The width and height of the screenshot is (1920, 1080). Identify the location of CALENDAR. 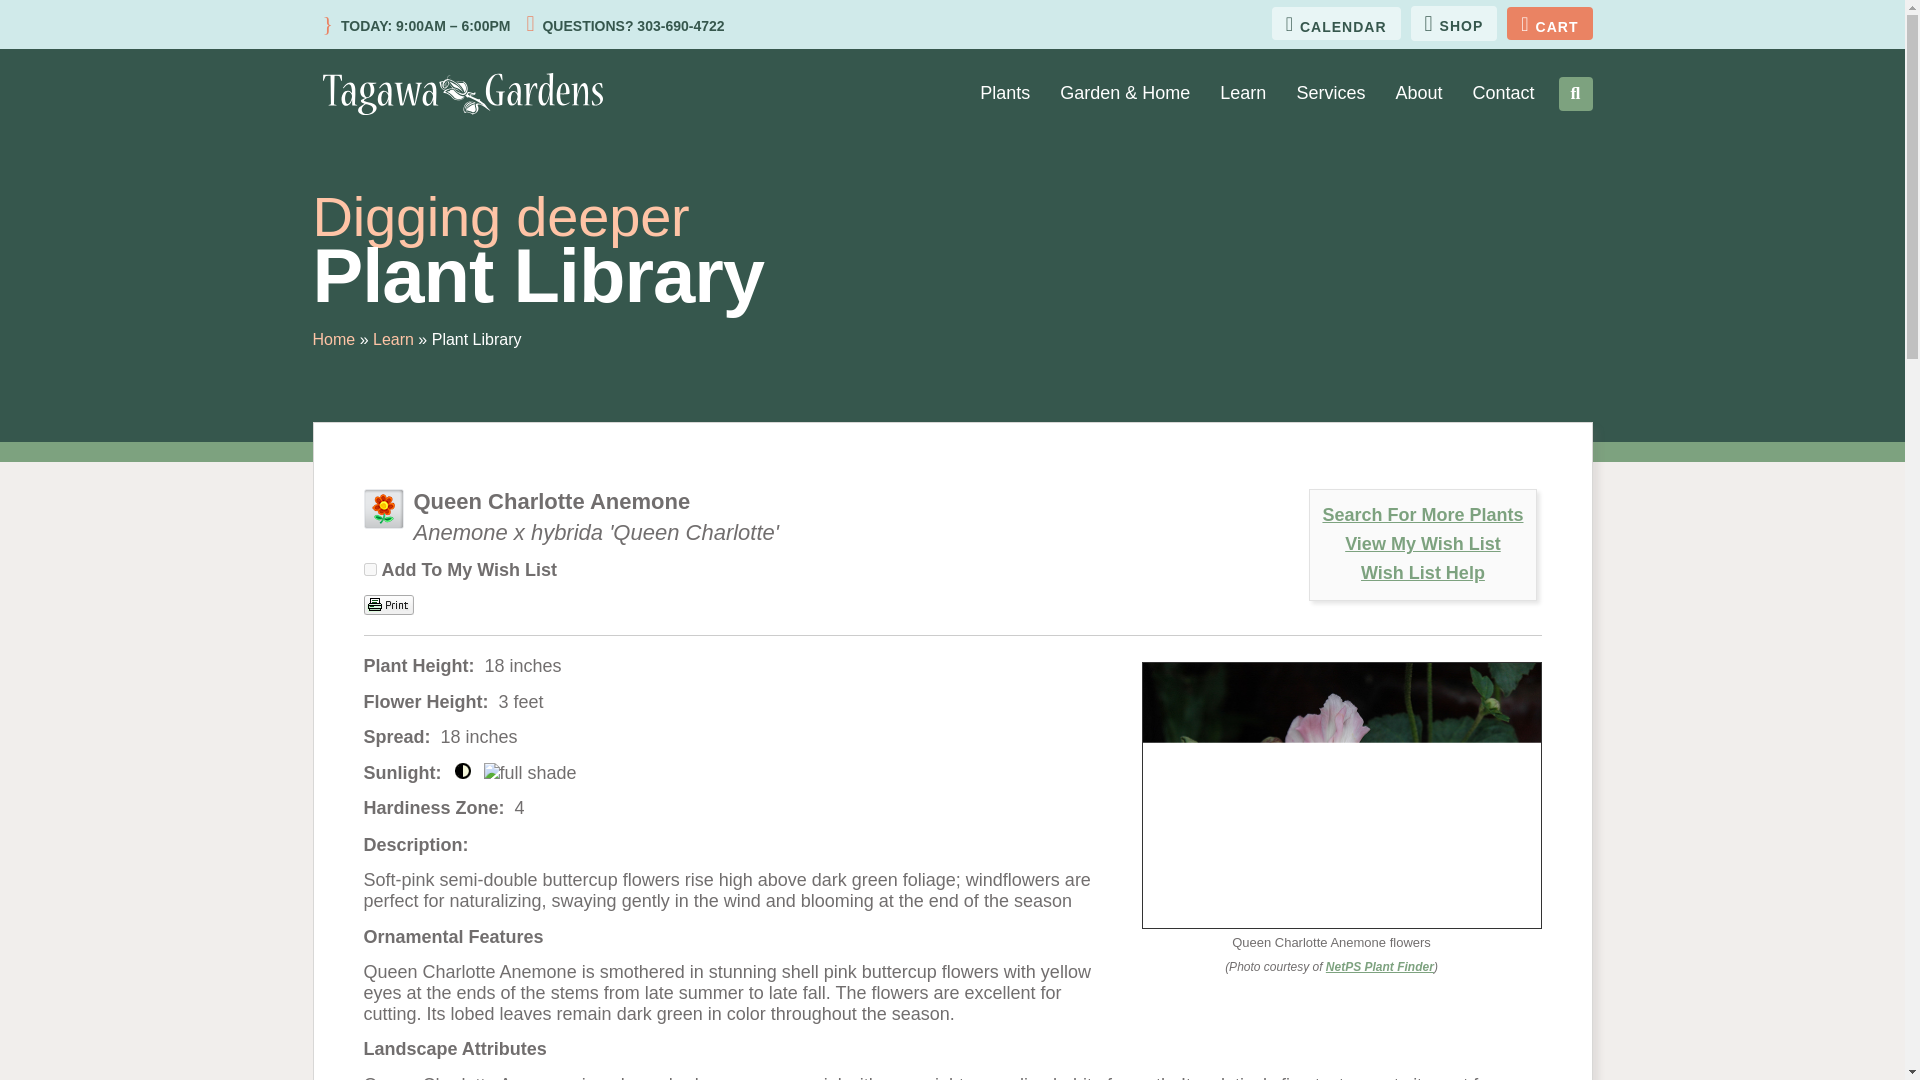
(1336, 22).